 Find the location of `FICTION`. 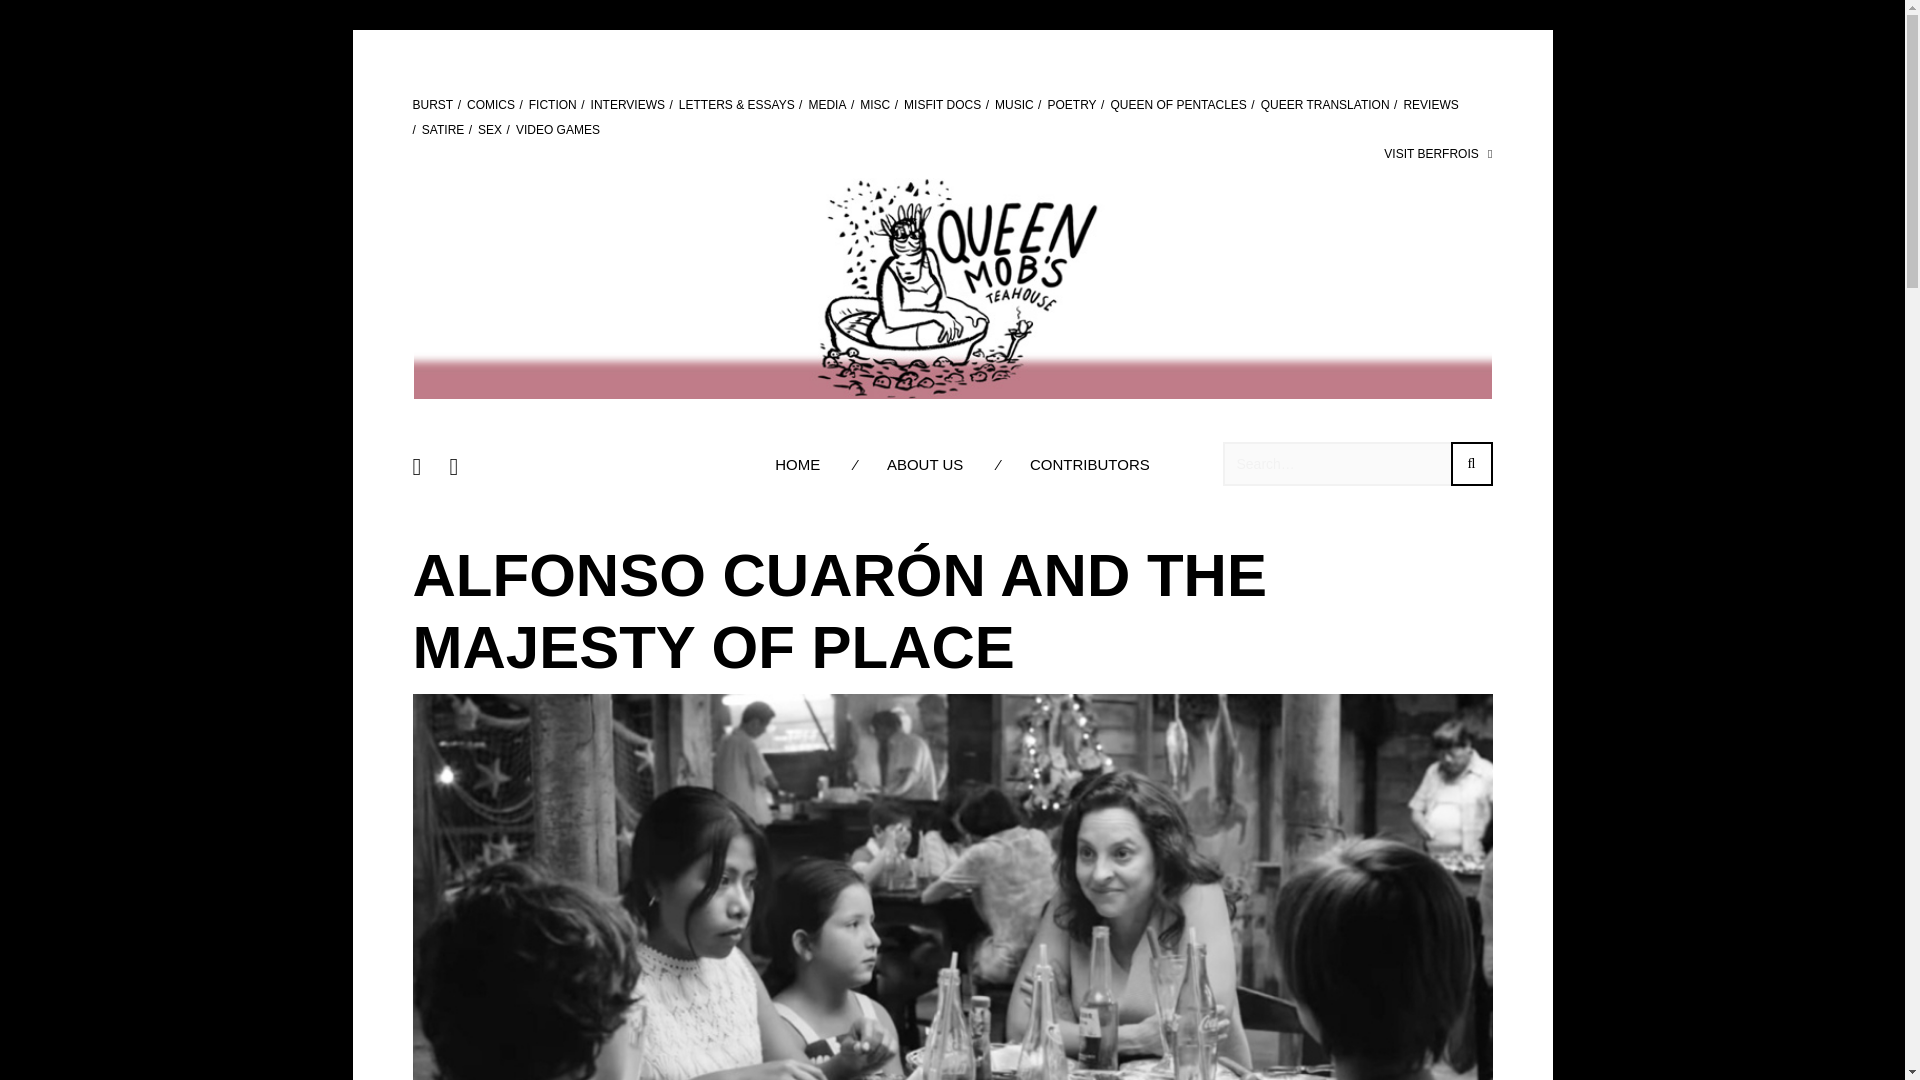

FICTION is located at coordinates (553, 105).